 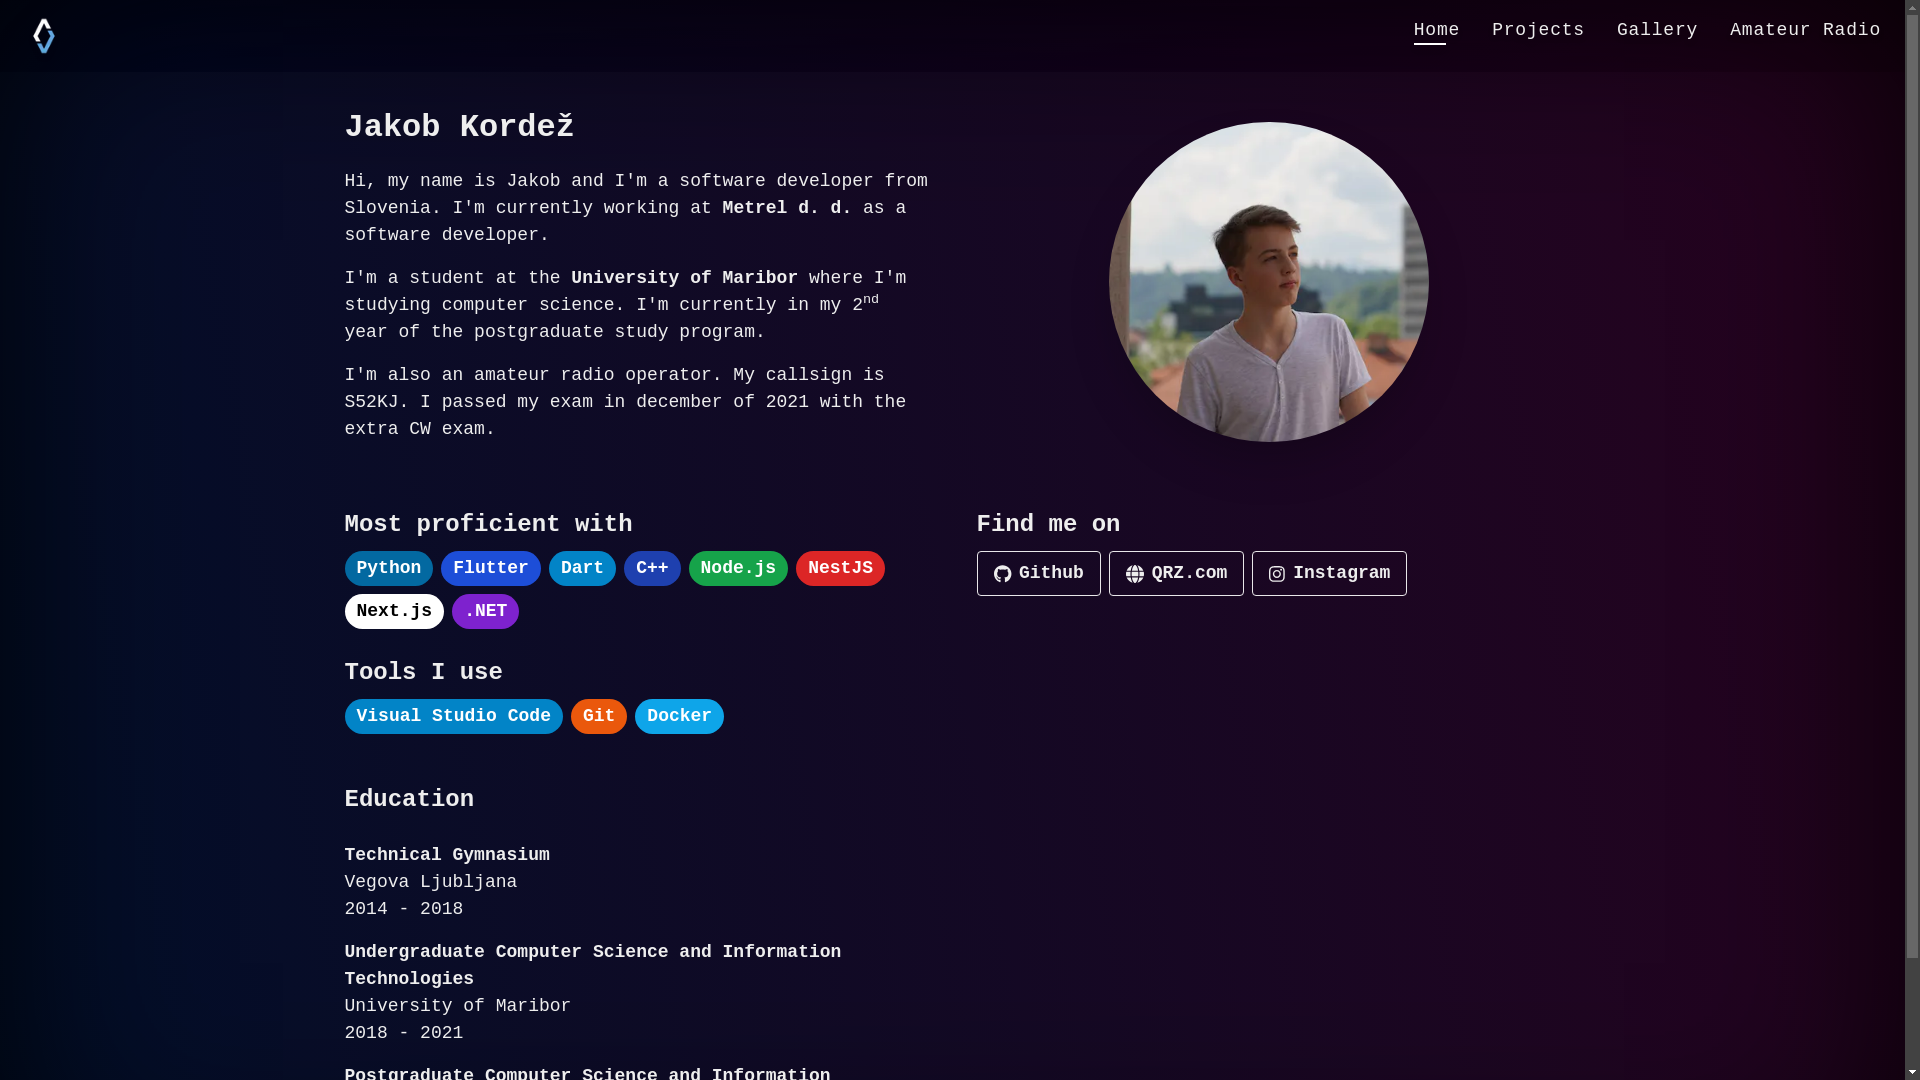 What do you see at coordinates (394, 612) in the screenshot?
I see `Next.js` at bounding box center [394, 612].